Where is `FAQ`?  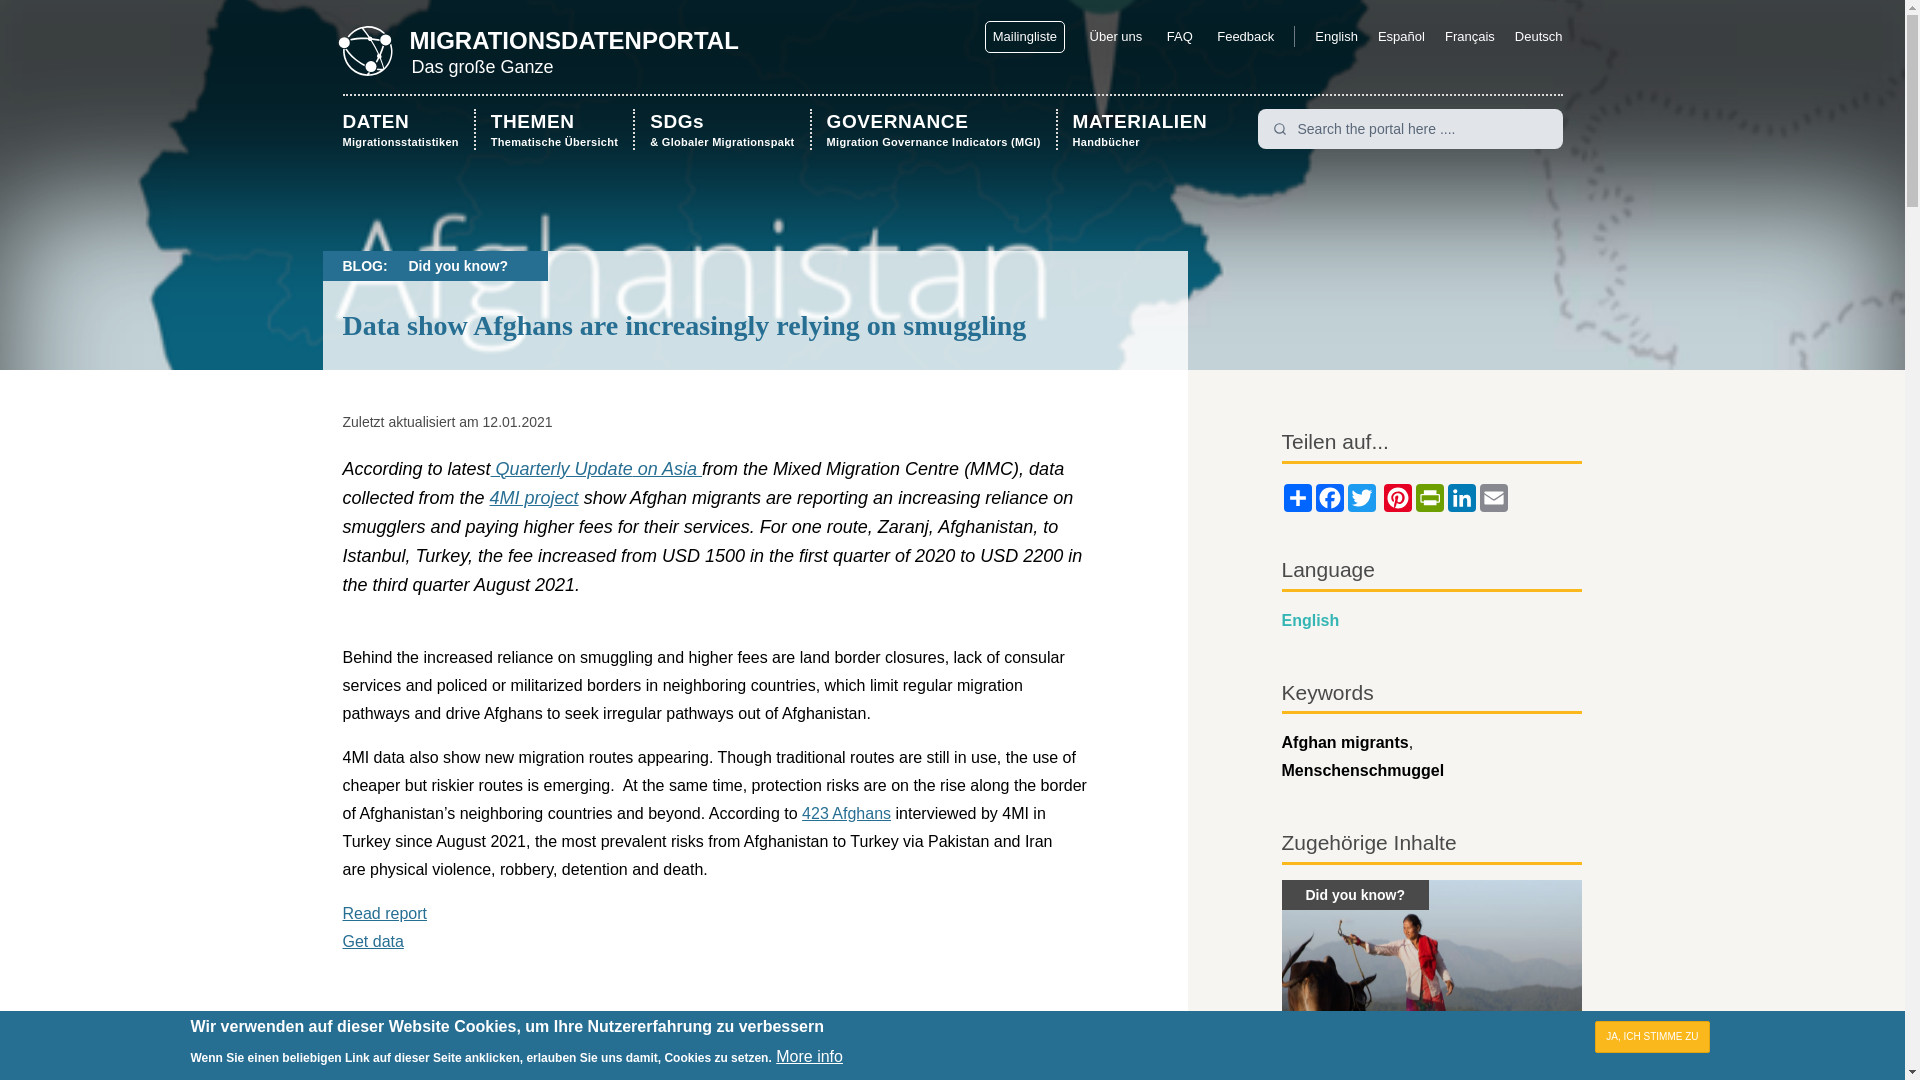 FAQ is located at coordinates (1024, 36).